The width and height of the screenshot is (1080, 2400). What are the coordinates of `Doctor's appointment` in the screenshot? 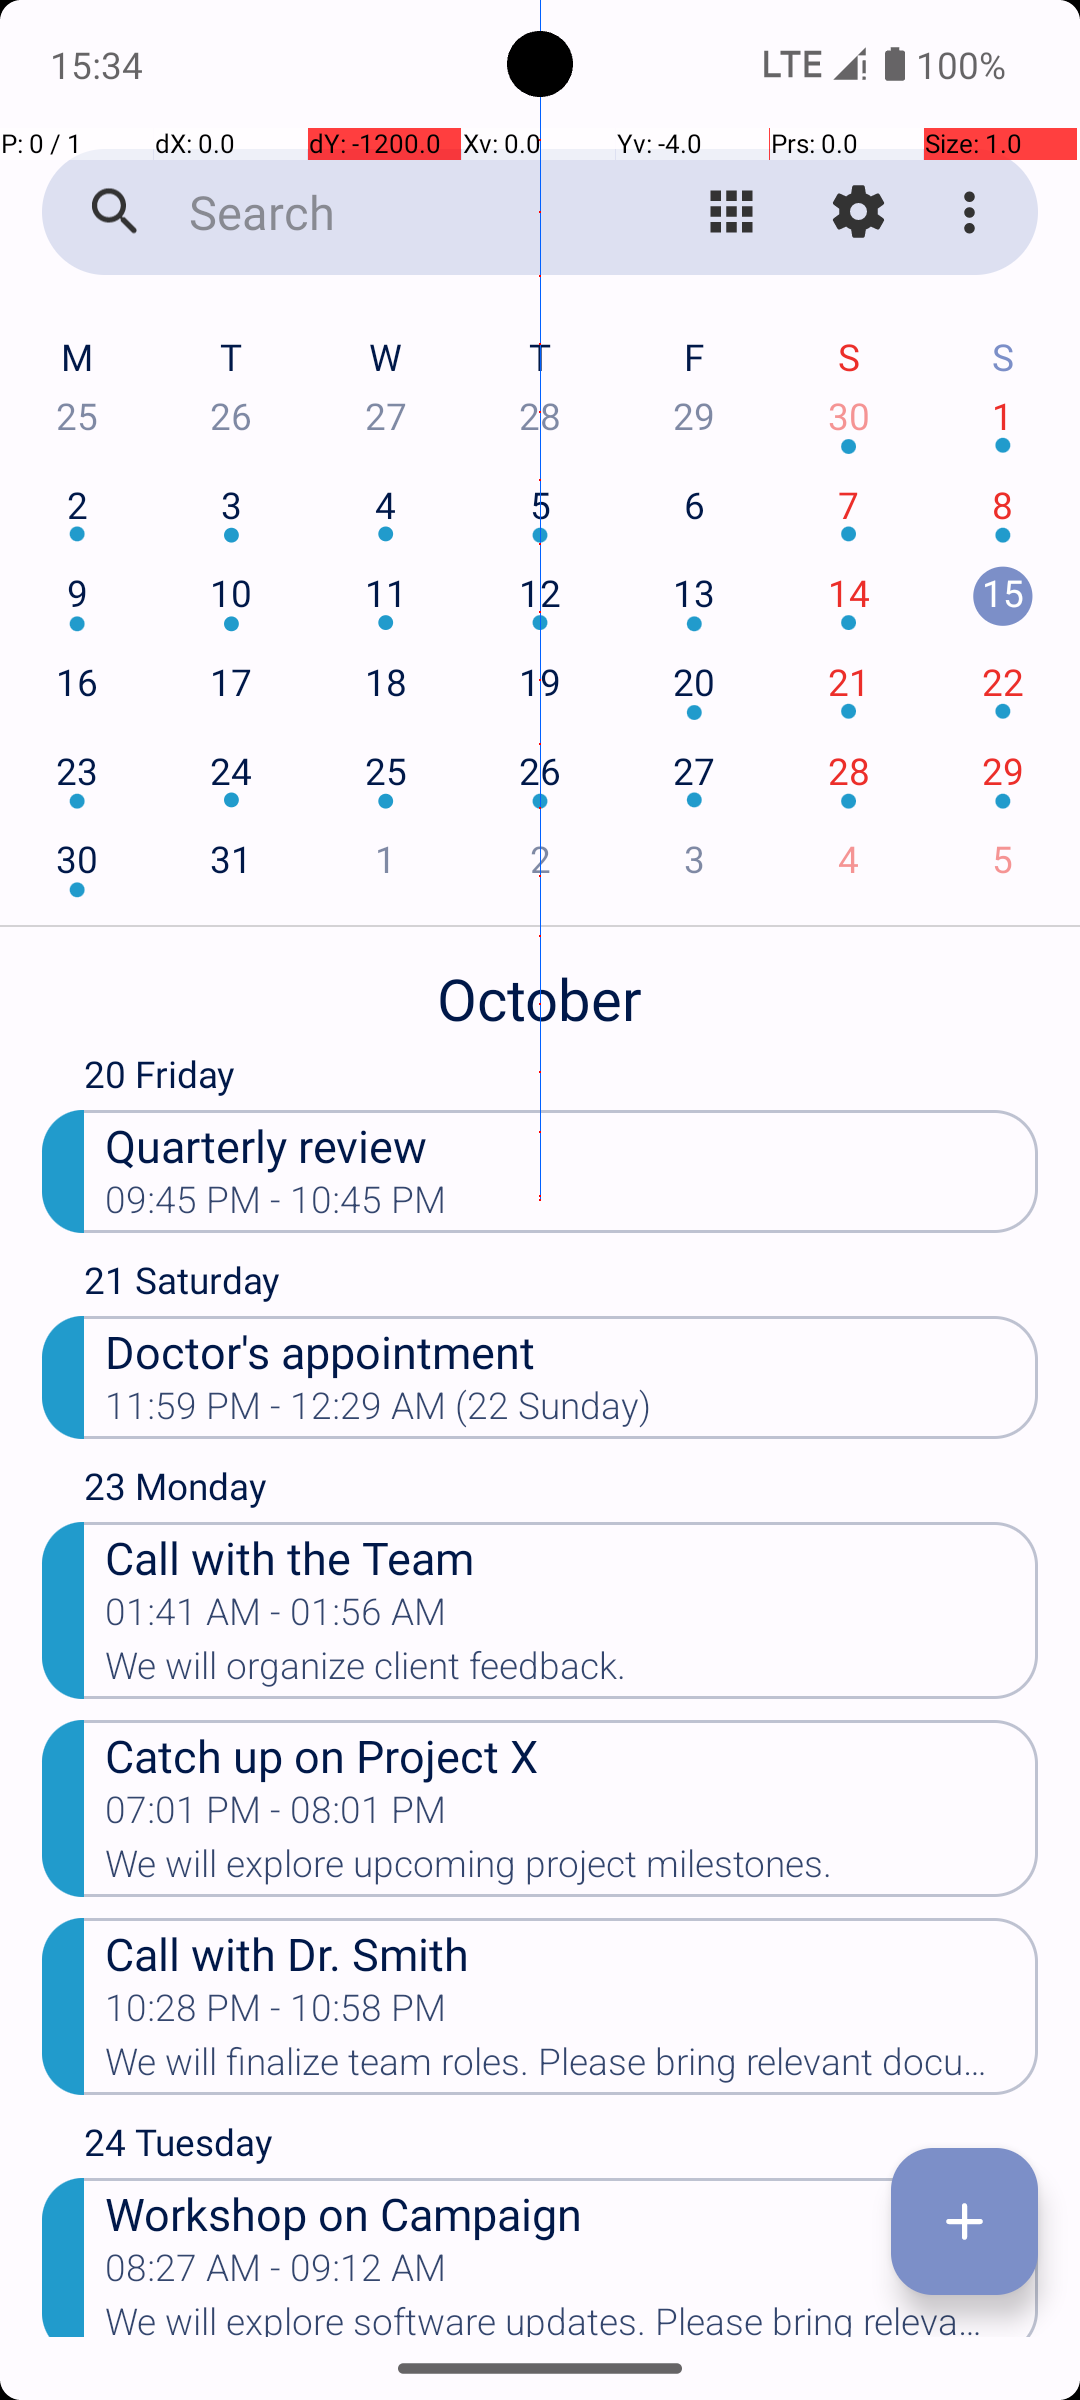 It's located at (572, 1350).